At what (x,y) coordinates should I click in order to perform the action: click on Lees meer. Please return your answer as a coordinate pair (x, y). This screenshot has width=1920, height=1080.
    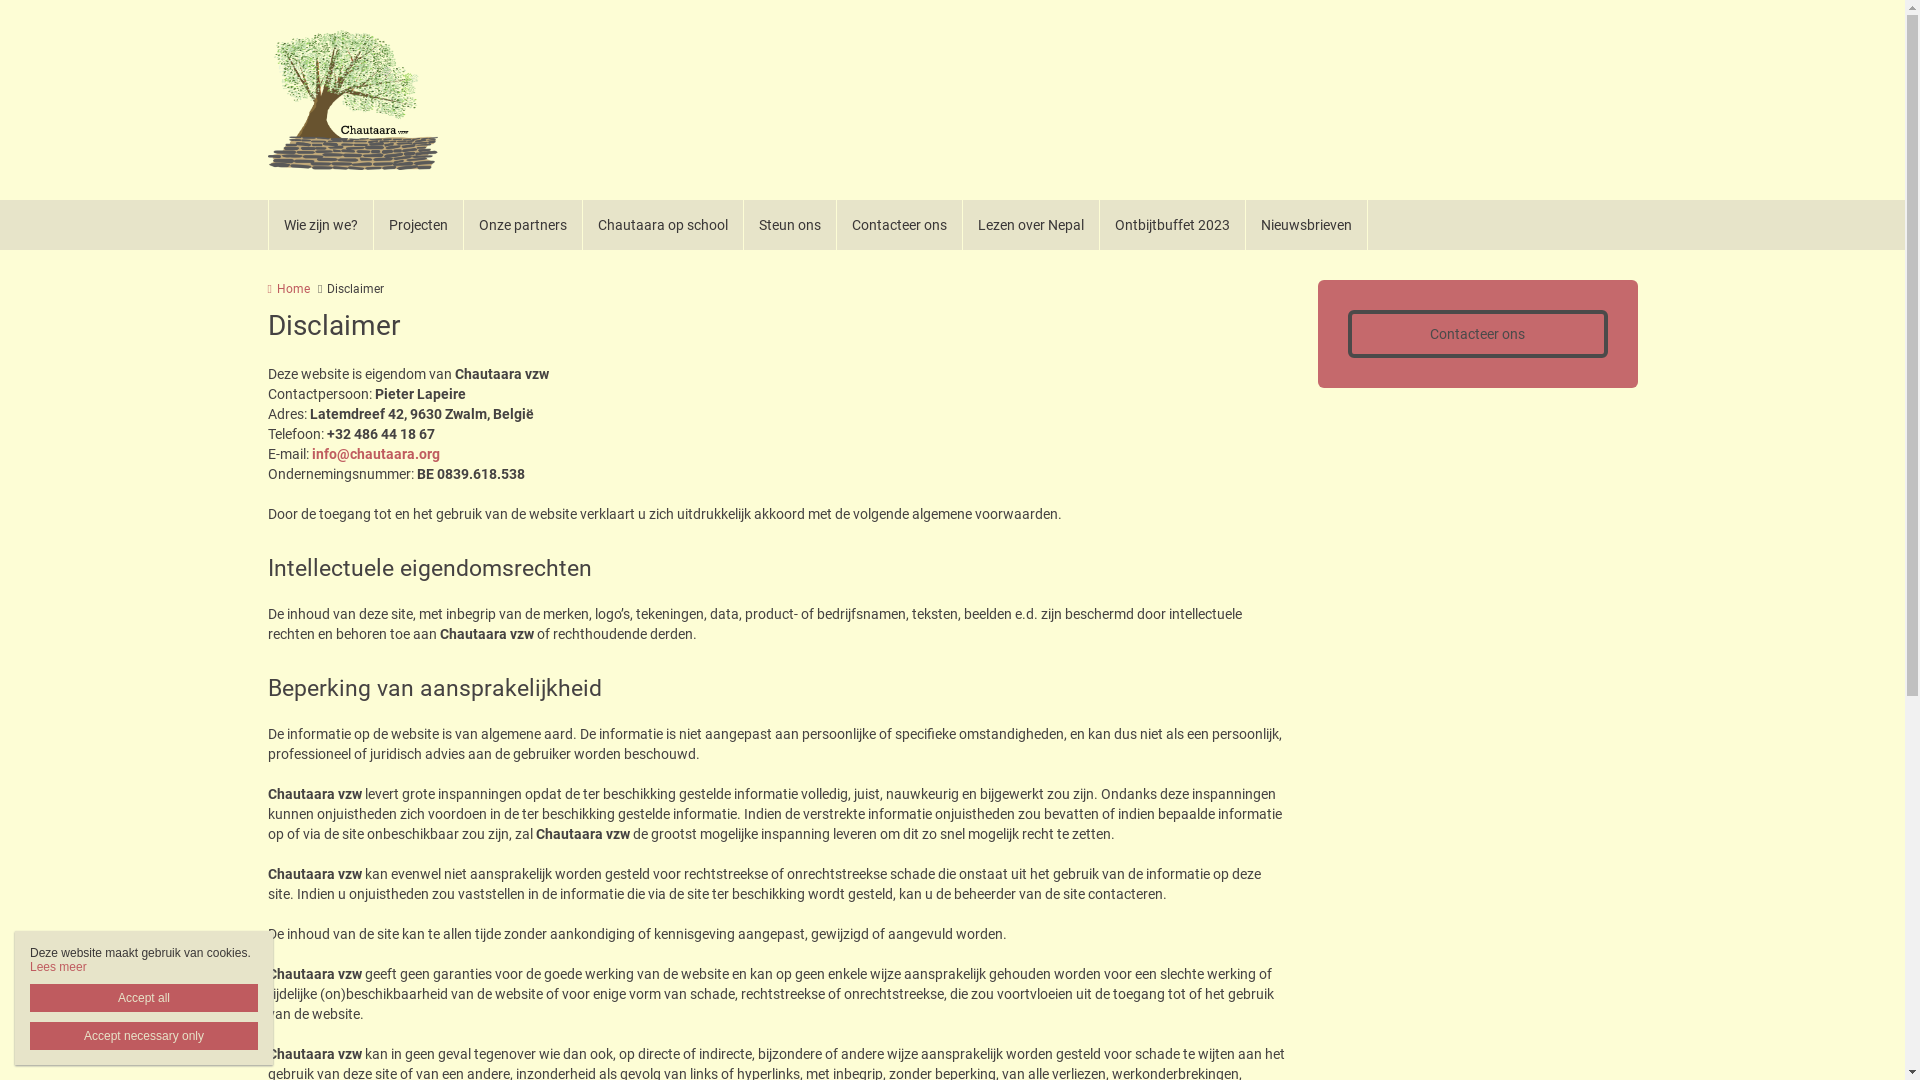
    Looking at the image, I should click on (58, 967).